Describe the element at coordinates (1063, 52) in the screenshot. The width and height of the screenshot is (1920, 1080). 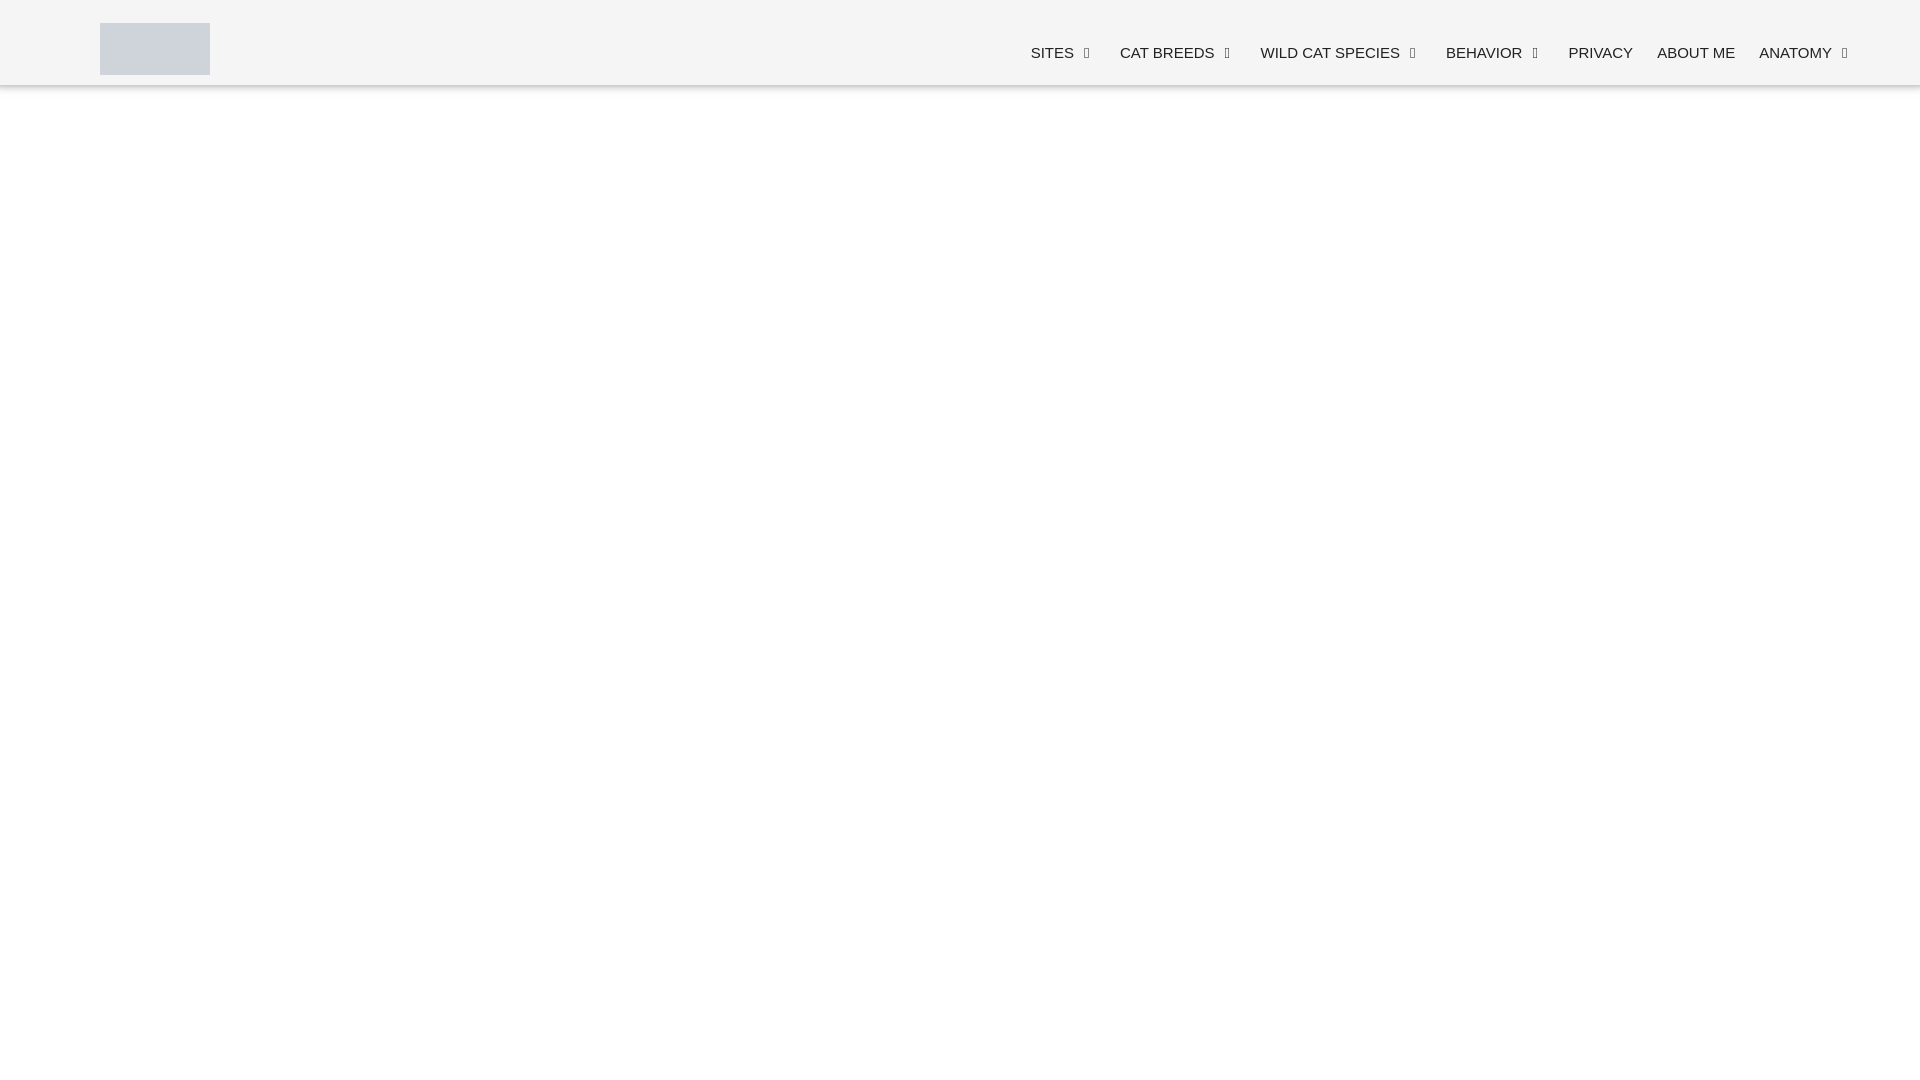
I see `SITES` at that location.